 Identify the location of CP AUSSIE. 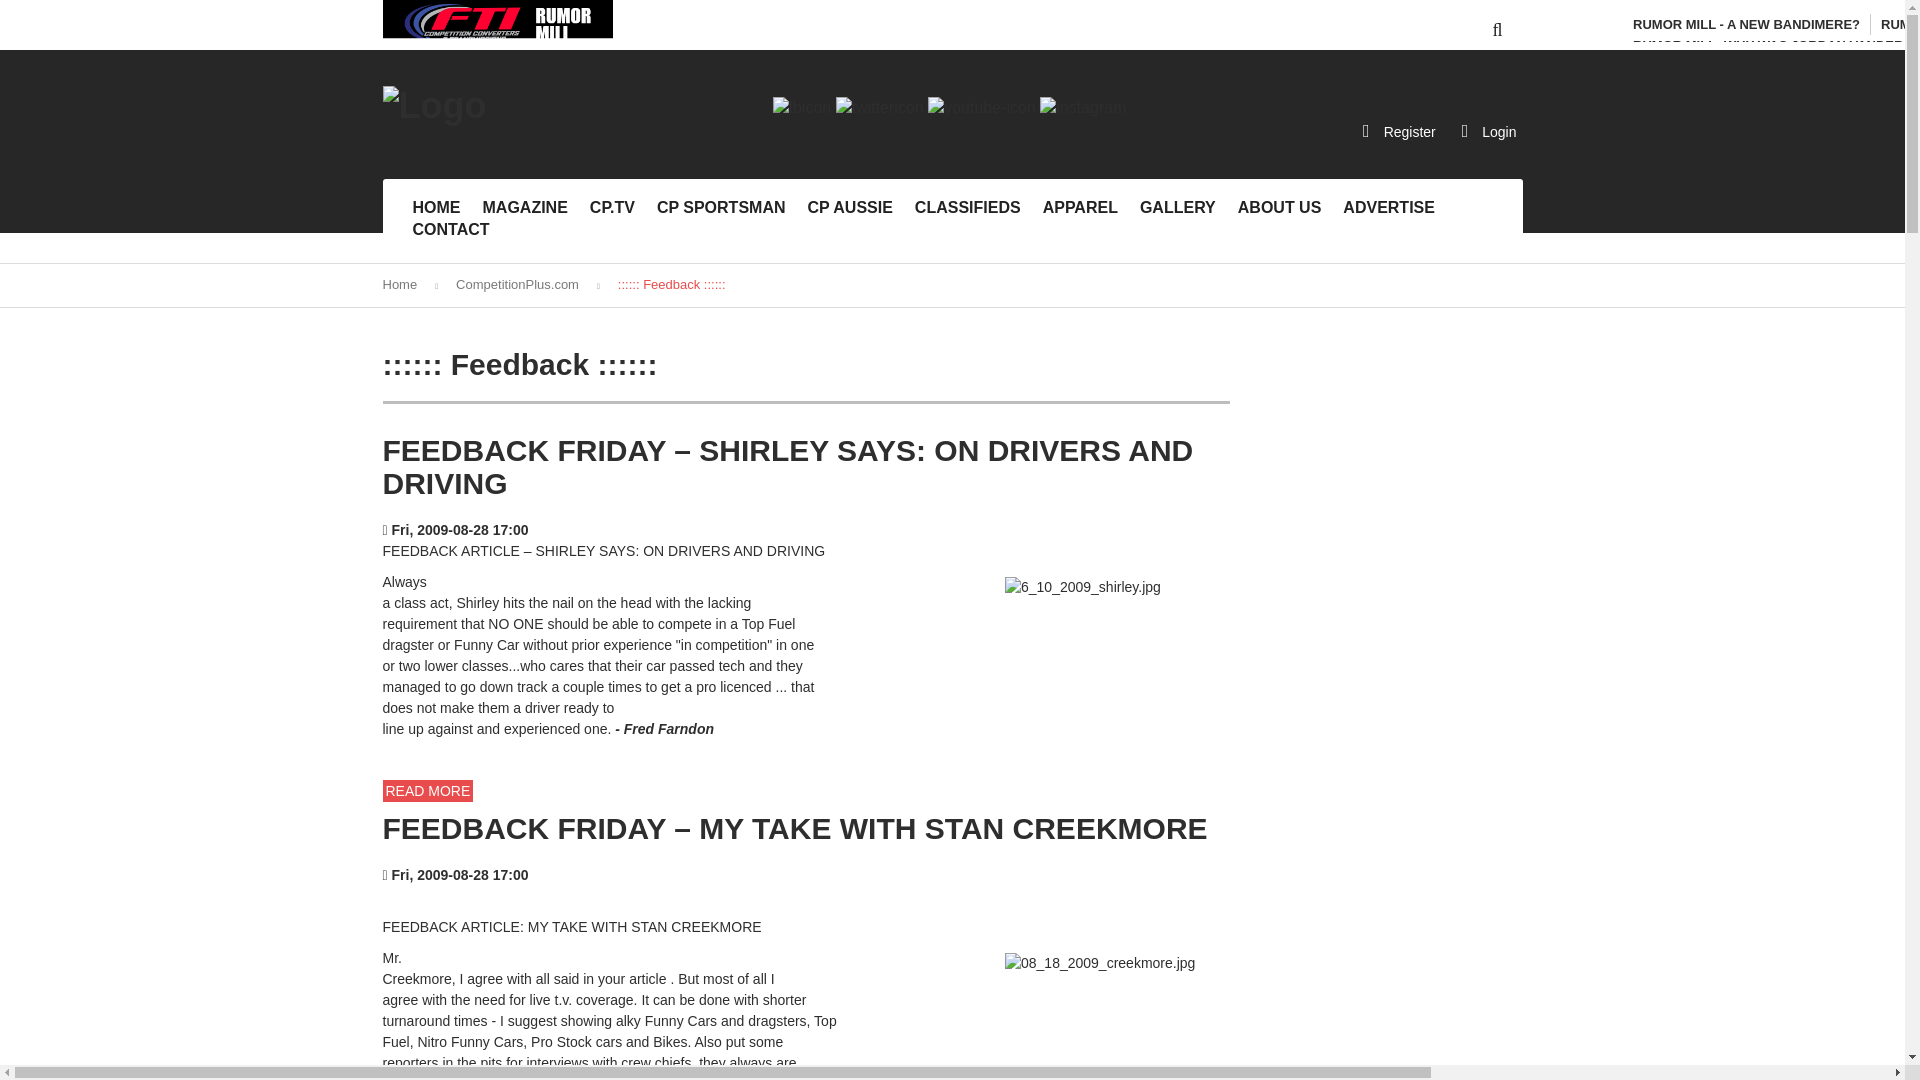
(850, 208).